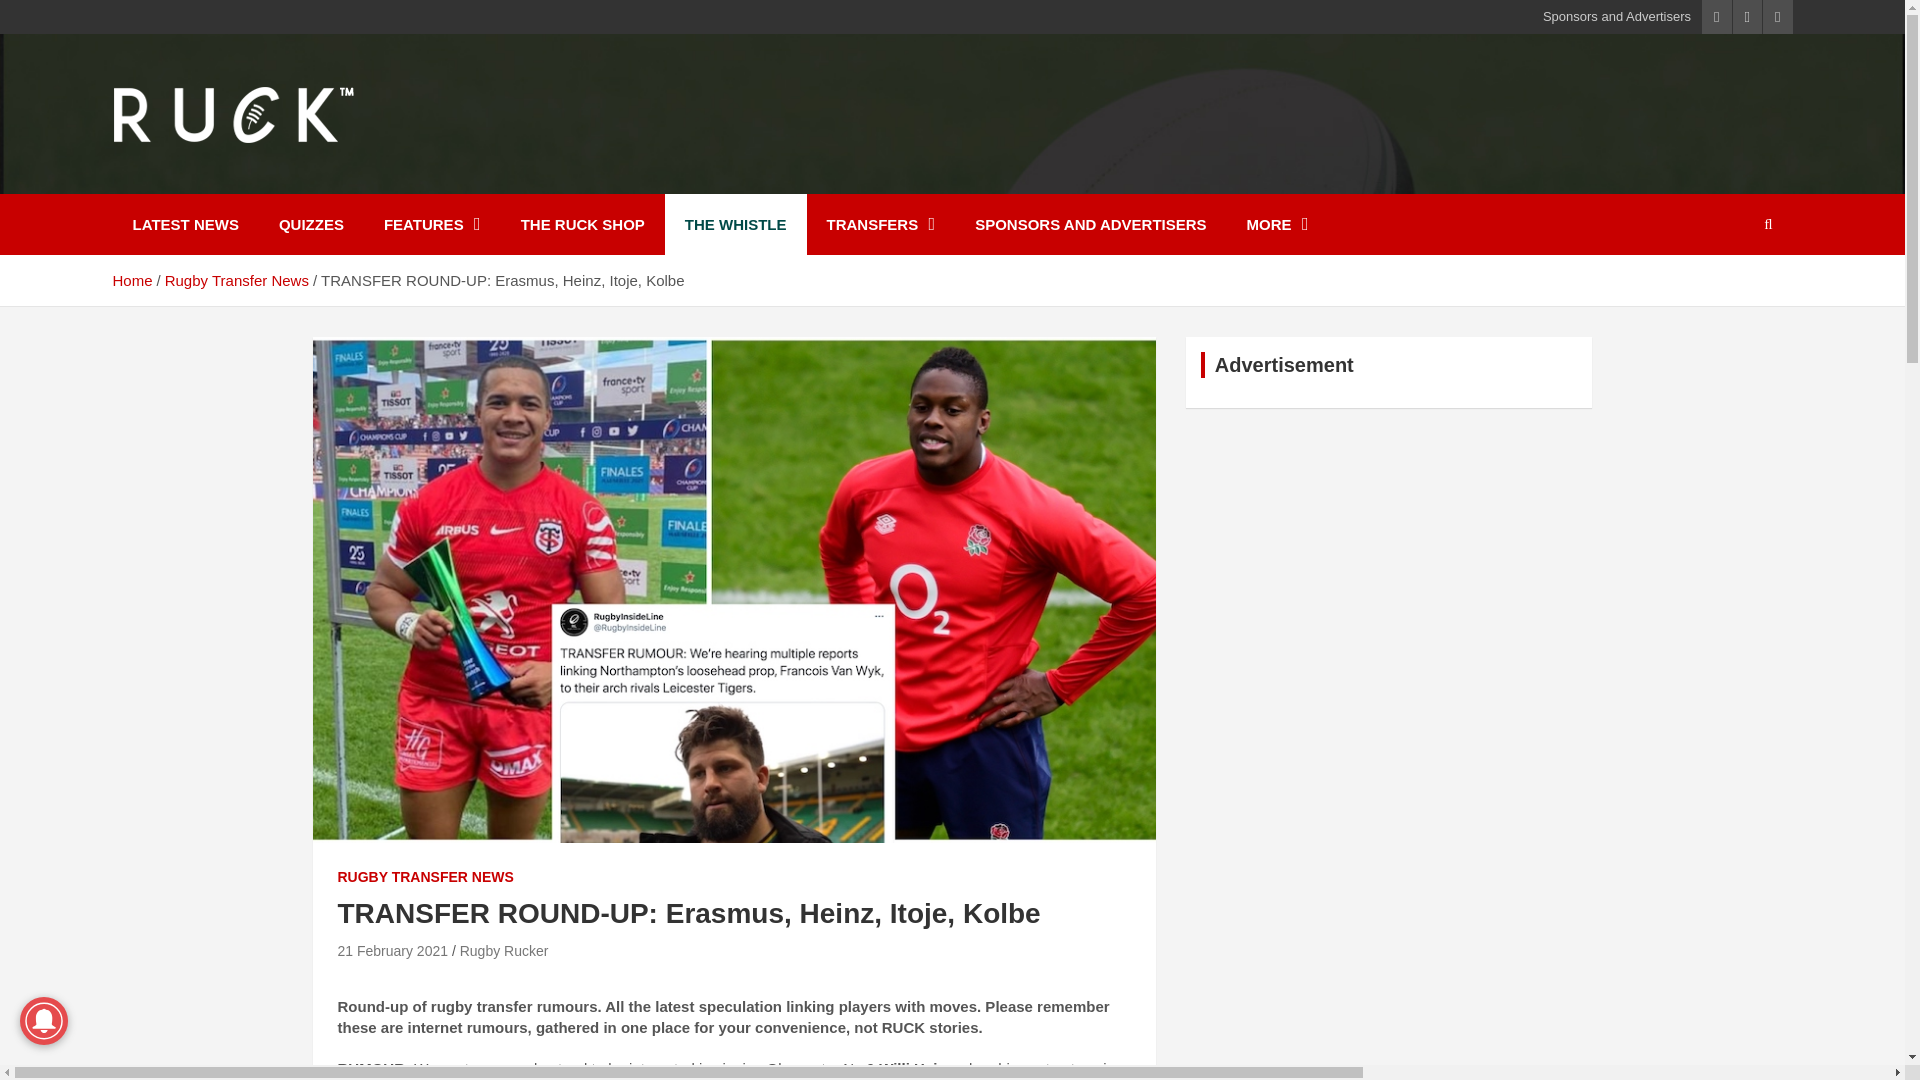  What do you see at coordinates (1277, 224) in the screenshot?
I see `MORE` at bounding box center [1277, 224].